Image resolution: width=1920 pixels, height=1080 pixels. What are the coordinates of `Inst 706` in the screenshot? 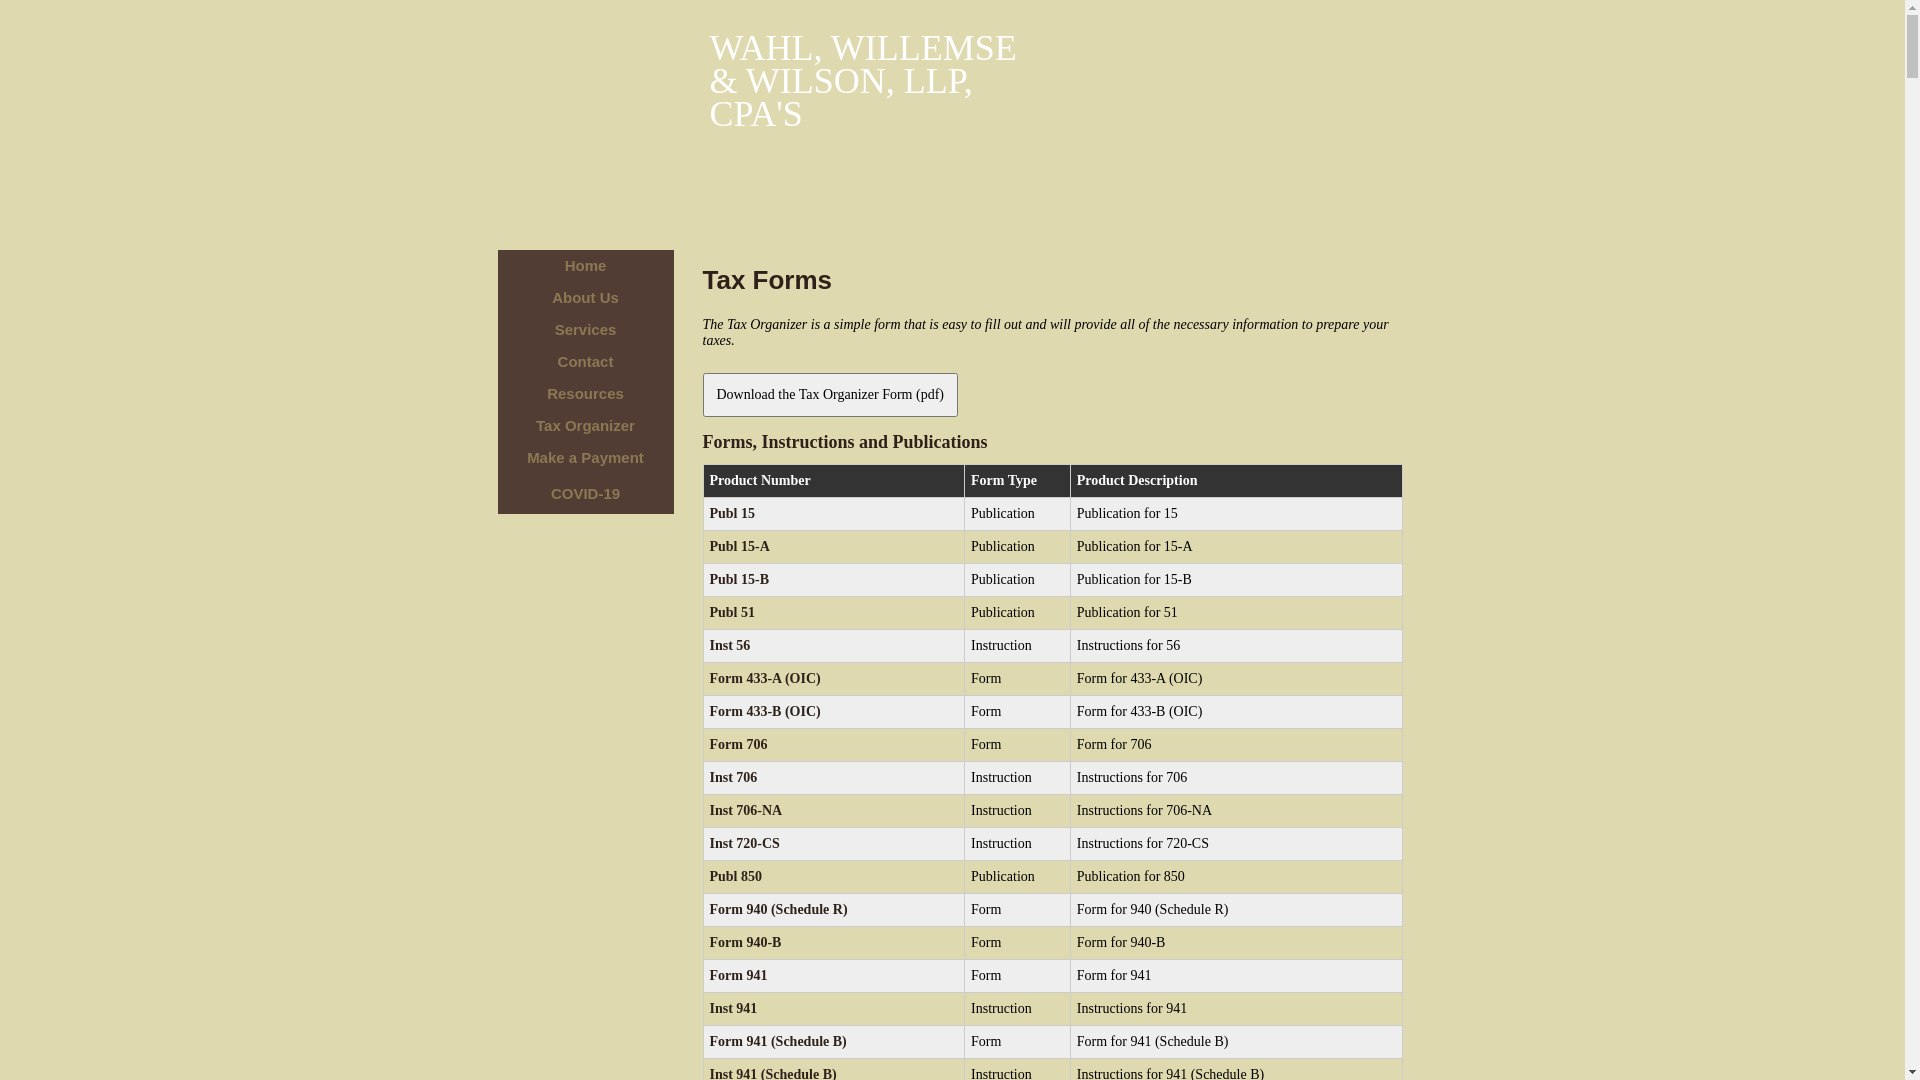 It's located at (734, 777).